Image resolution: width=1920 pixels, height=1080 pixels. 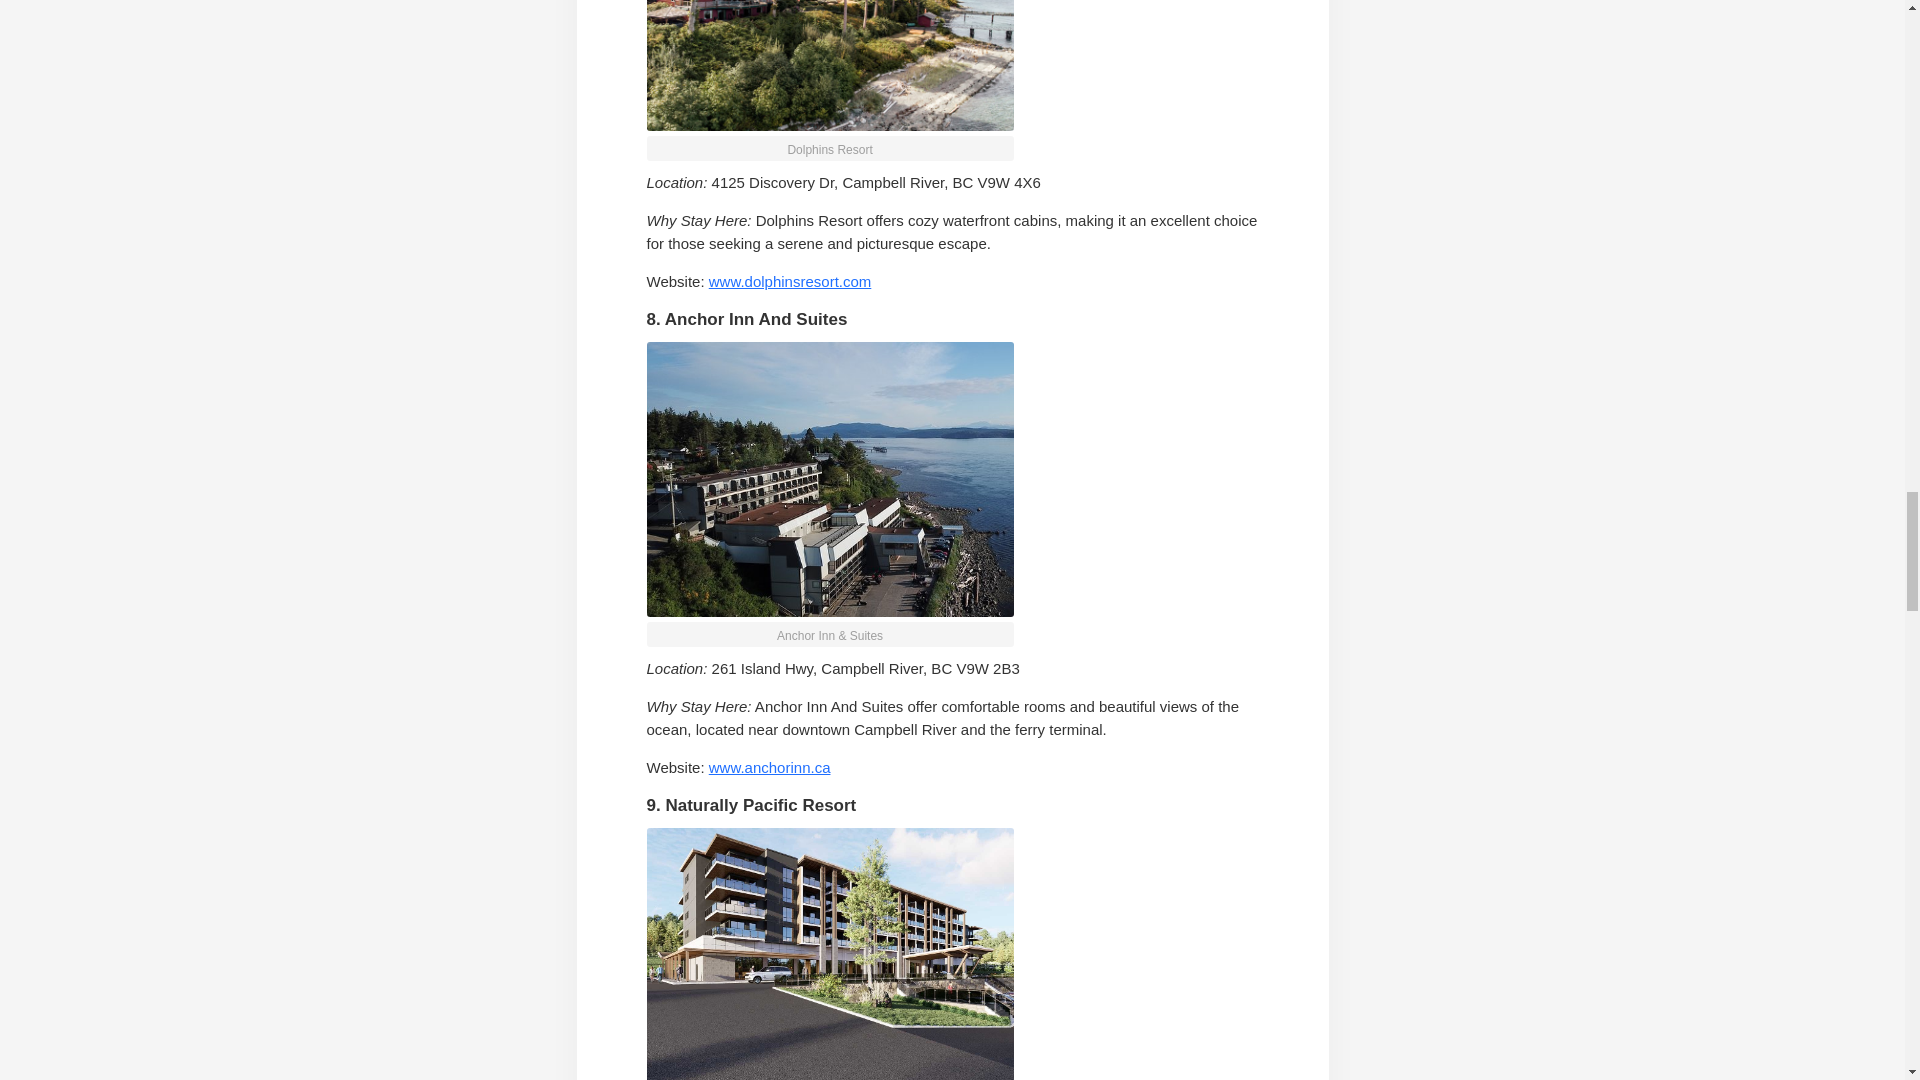 I want to click on www.dolphinsresort.com, so click(x=790, y=282).